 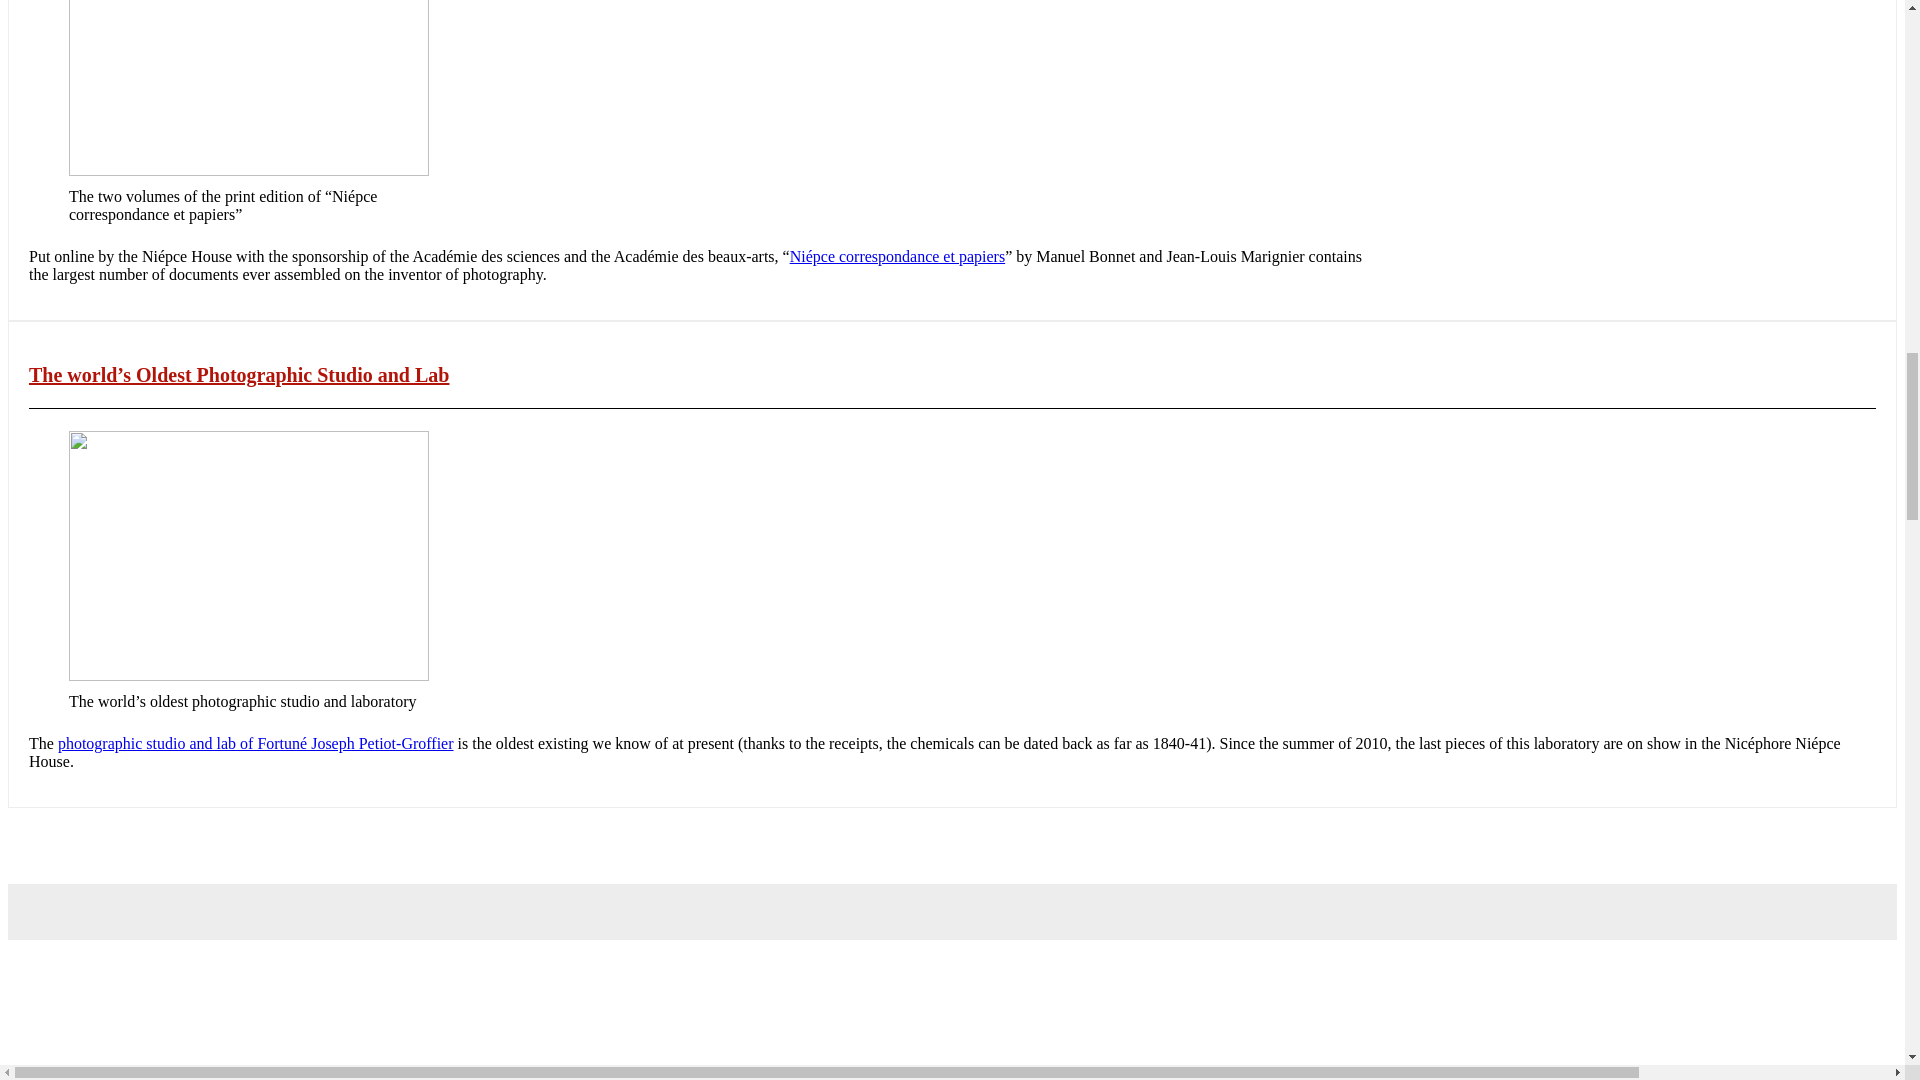 What do you see at coordinates (255, 743) in the screenshot?
I see `Le plus ancien atelier et laboratoire au monde` at bounding box center [255, 743].